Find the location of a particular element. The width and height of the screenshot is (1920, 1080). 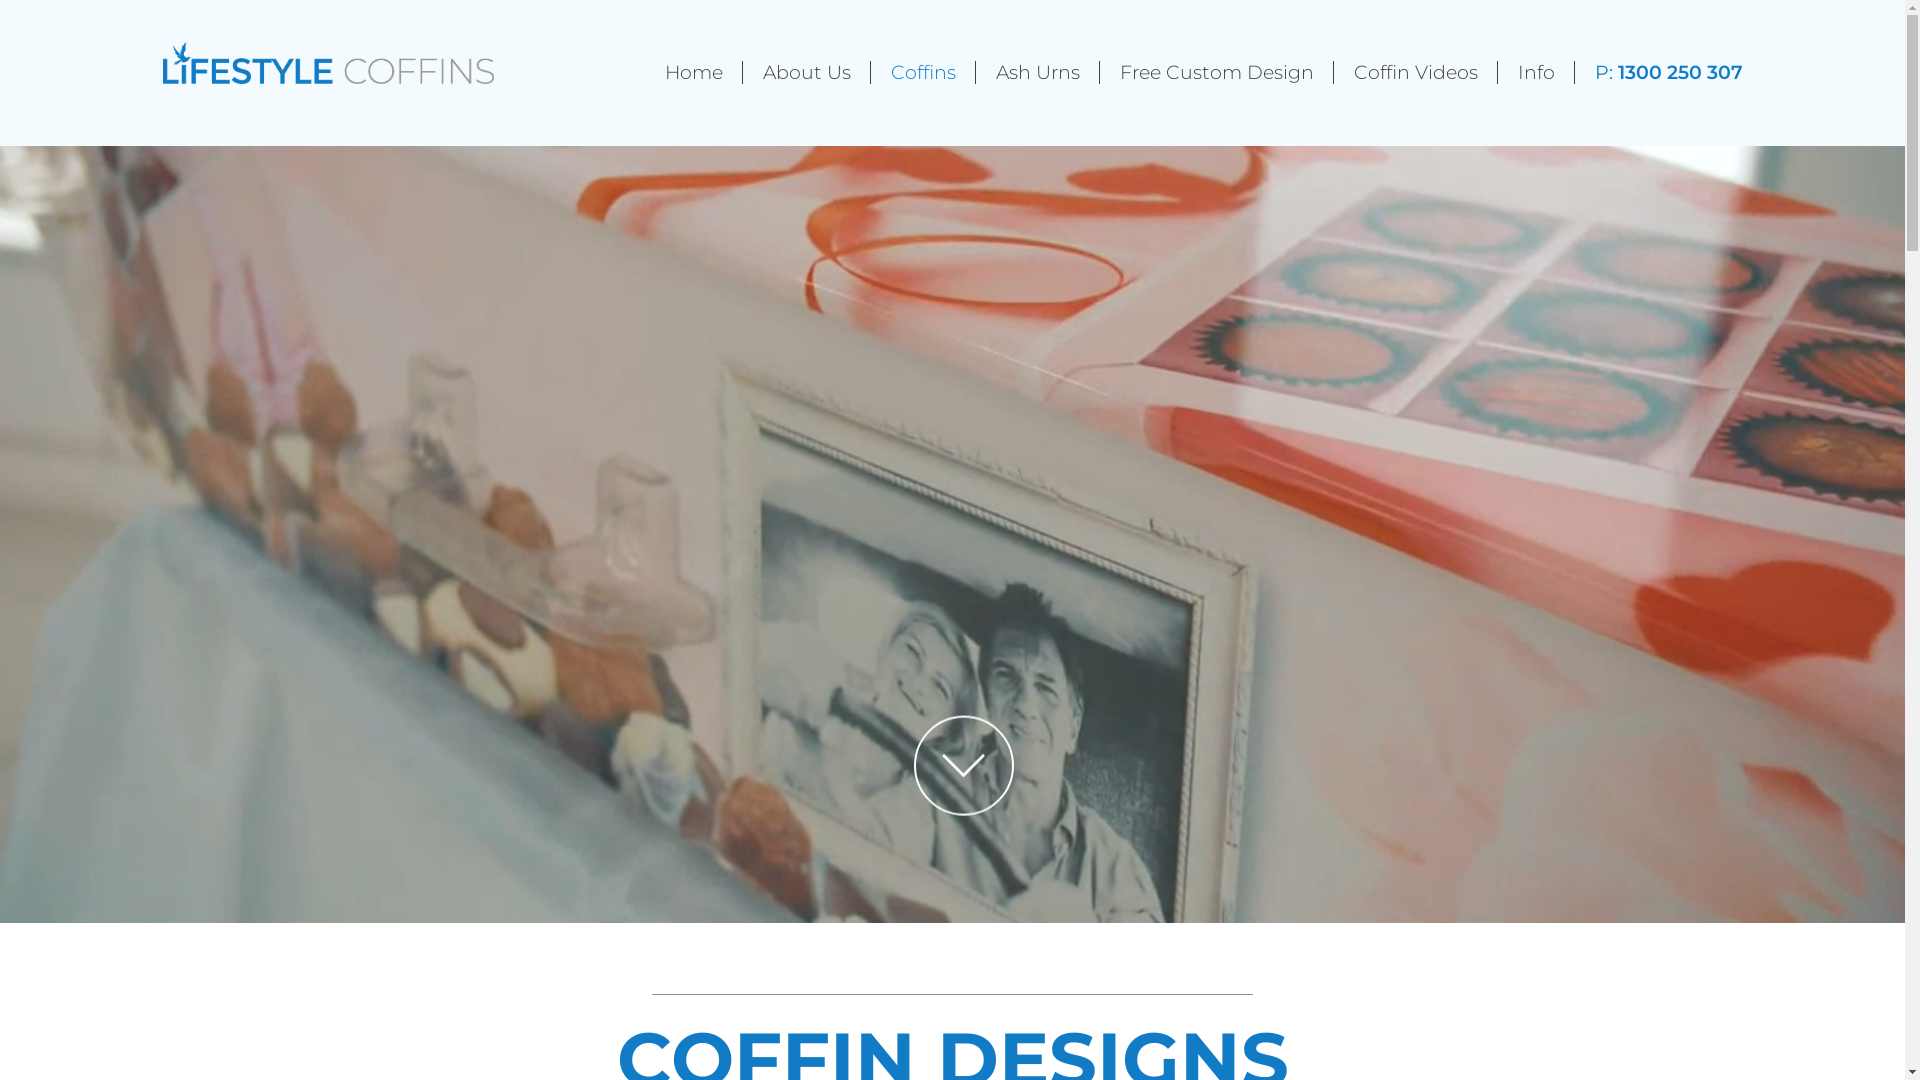

P: 1300 250 307 is located at coordinates (1668, 73).